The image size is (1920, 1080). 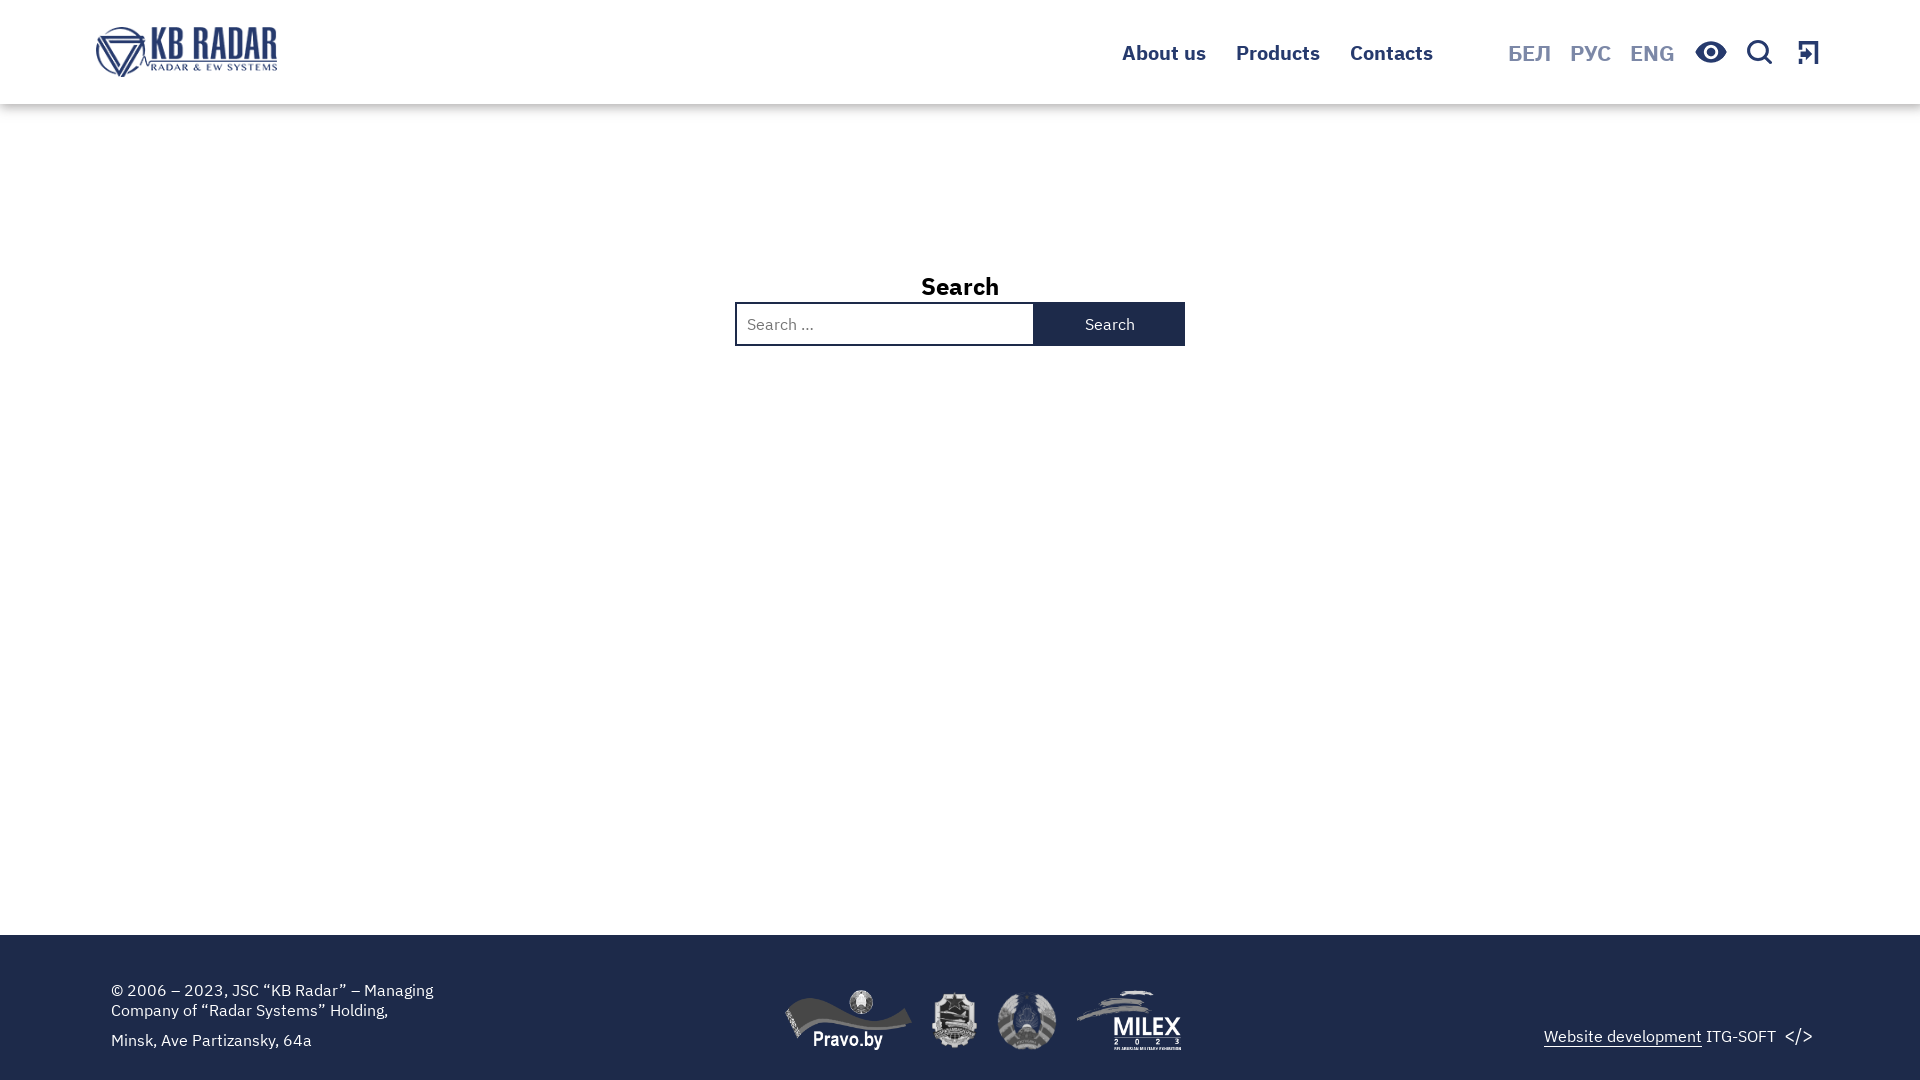 What do you see at coordinates (1110, 324) in the screenshot?
I see `Search` at bounding box center [1110, 324].